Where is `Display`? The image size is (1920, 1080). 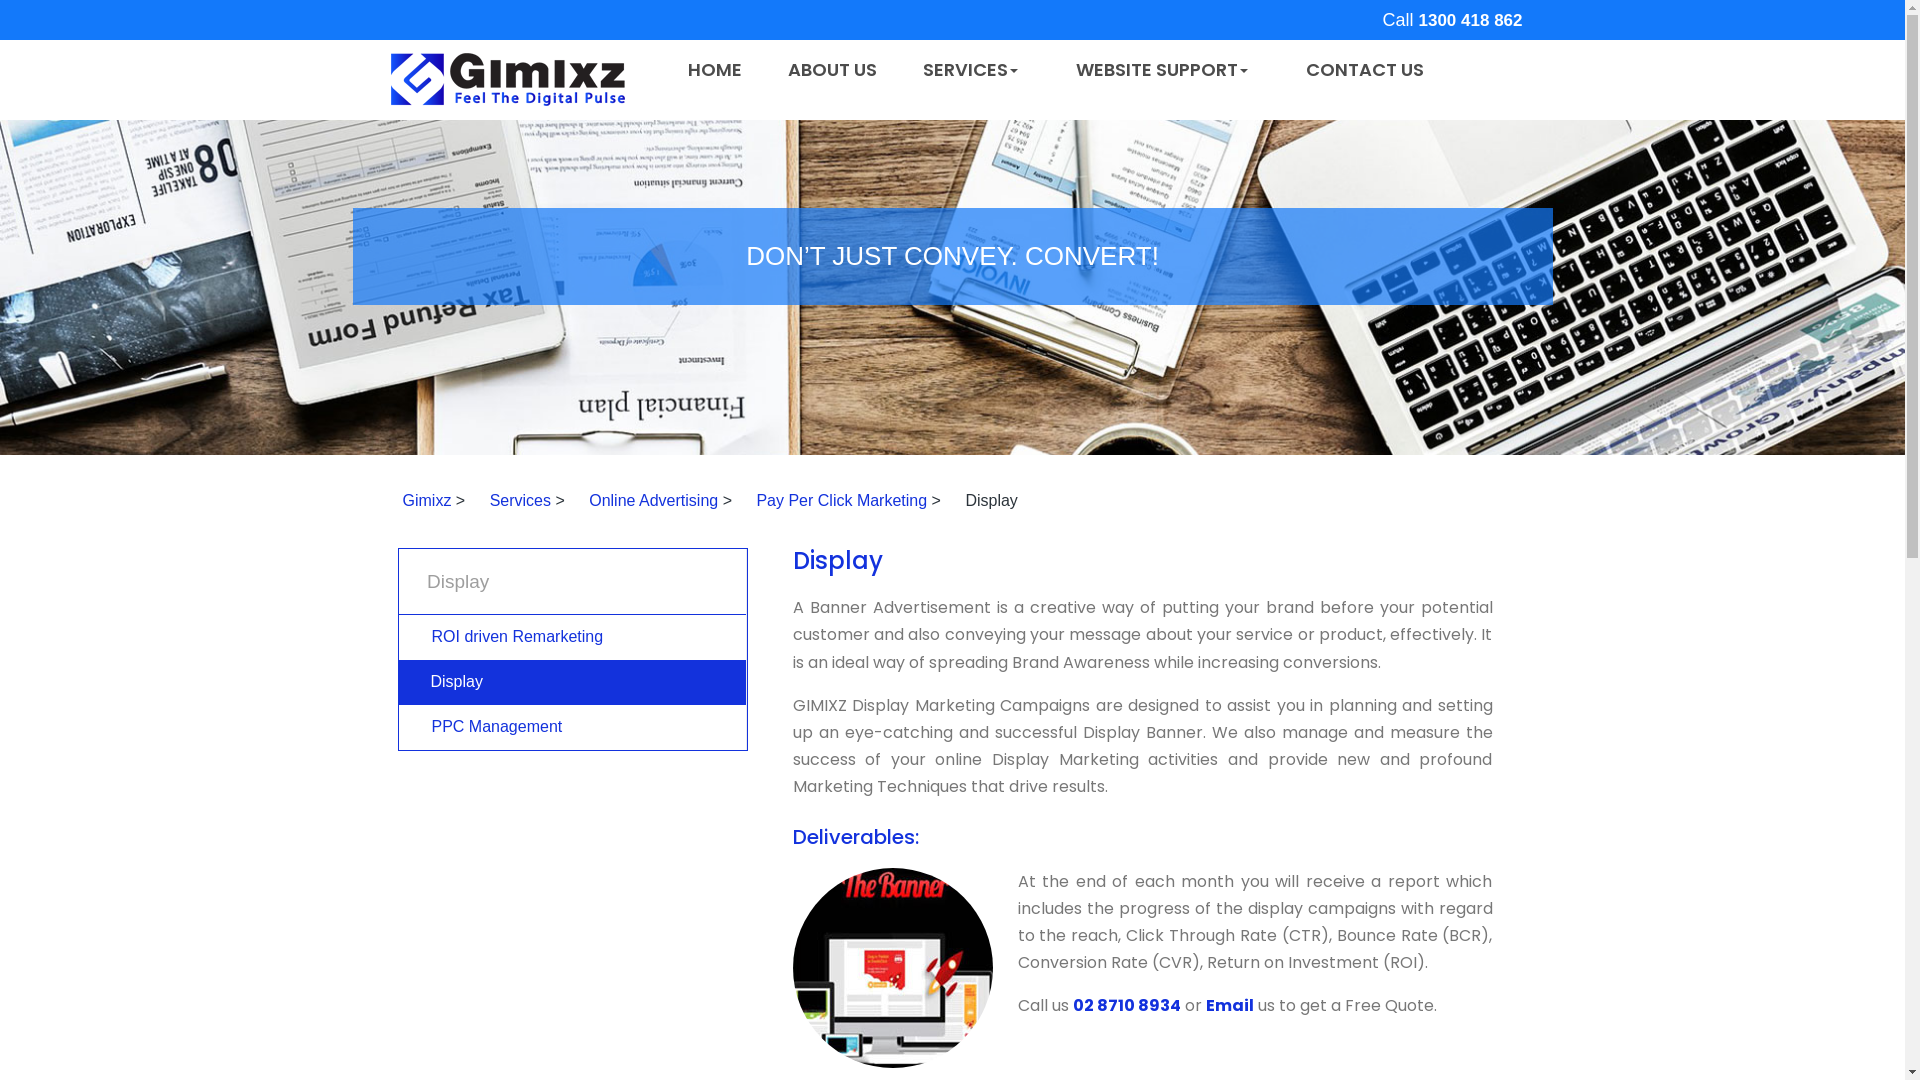
Display is located at coordinates (572, 682).